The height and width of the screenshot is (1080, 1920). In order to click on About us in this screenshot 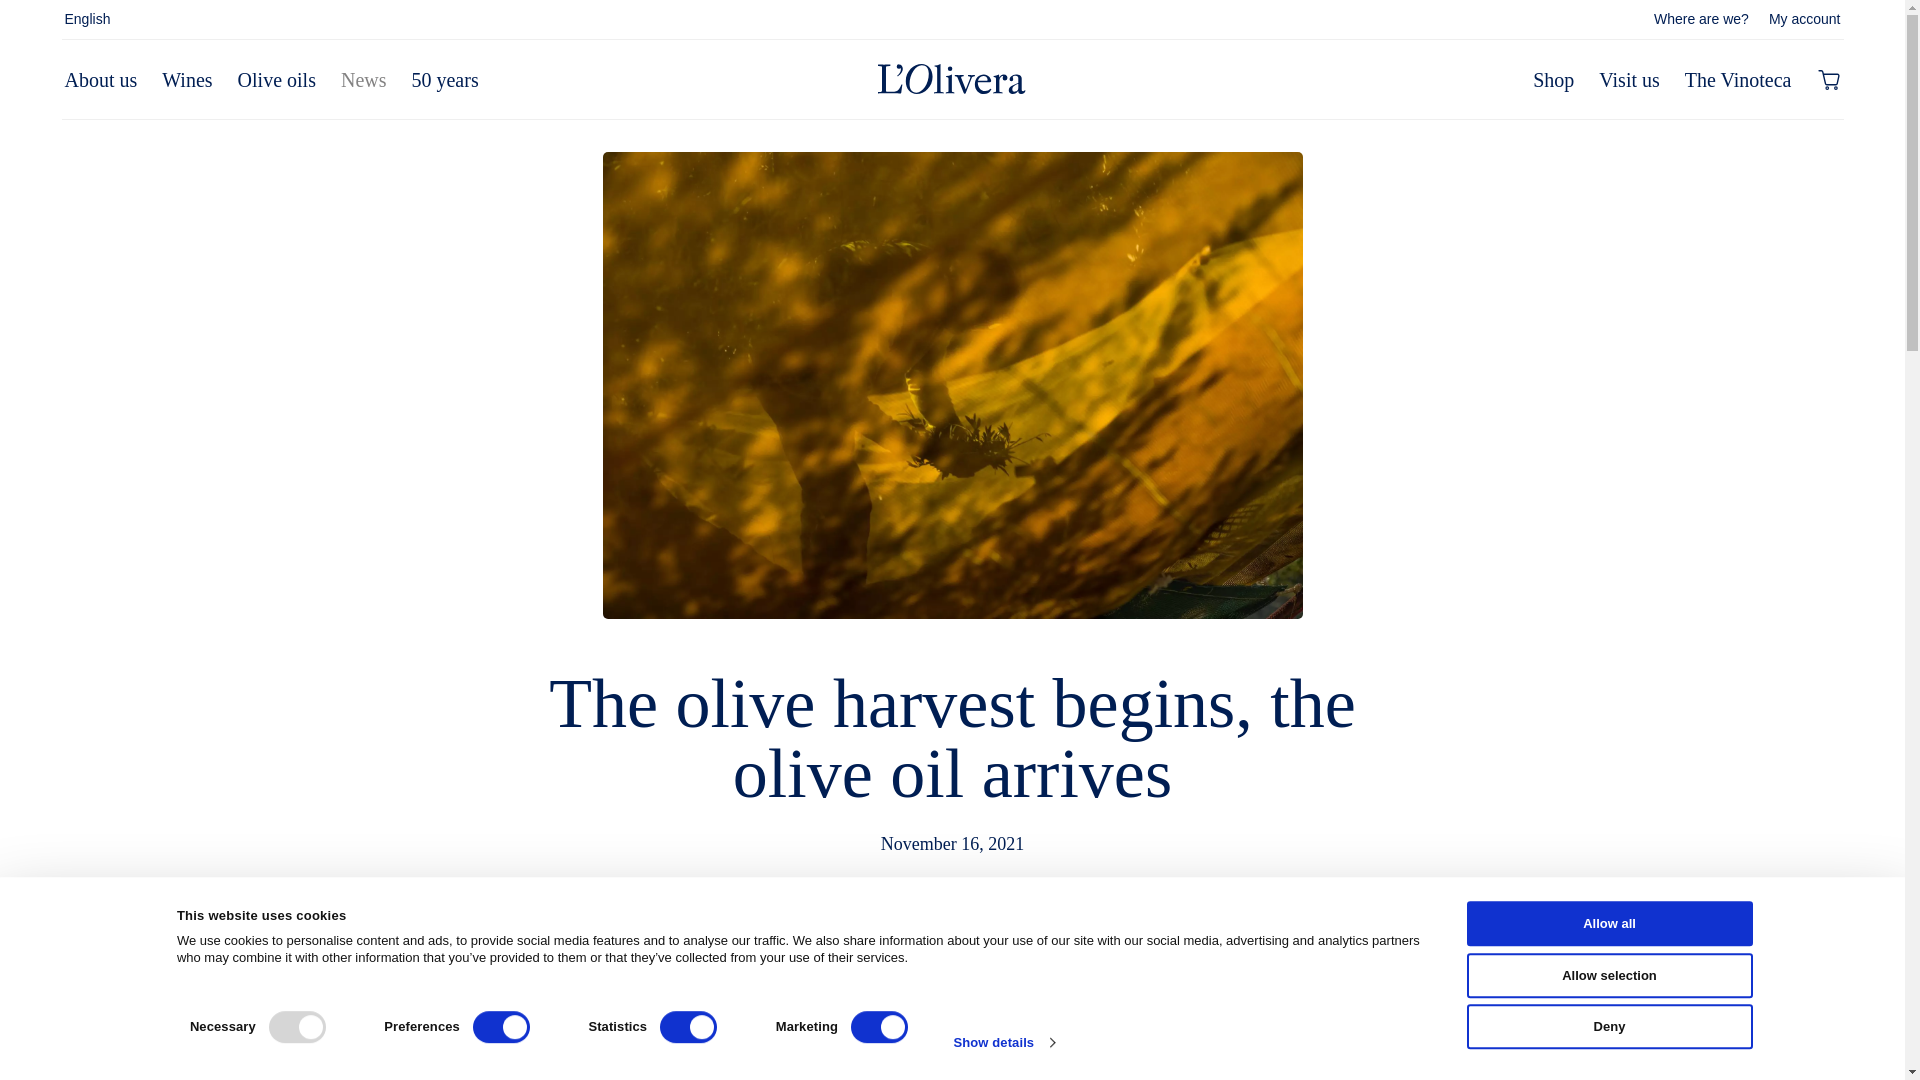, I will do `click(100, 80)`.